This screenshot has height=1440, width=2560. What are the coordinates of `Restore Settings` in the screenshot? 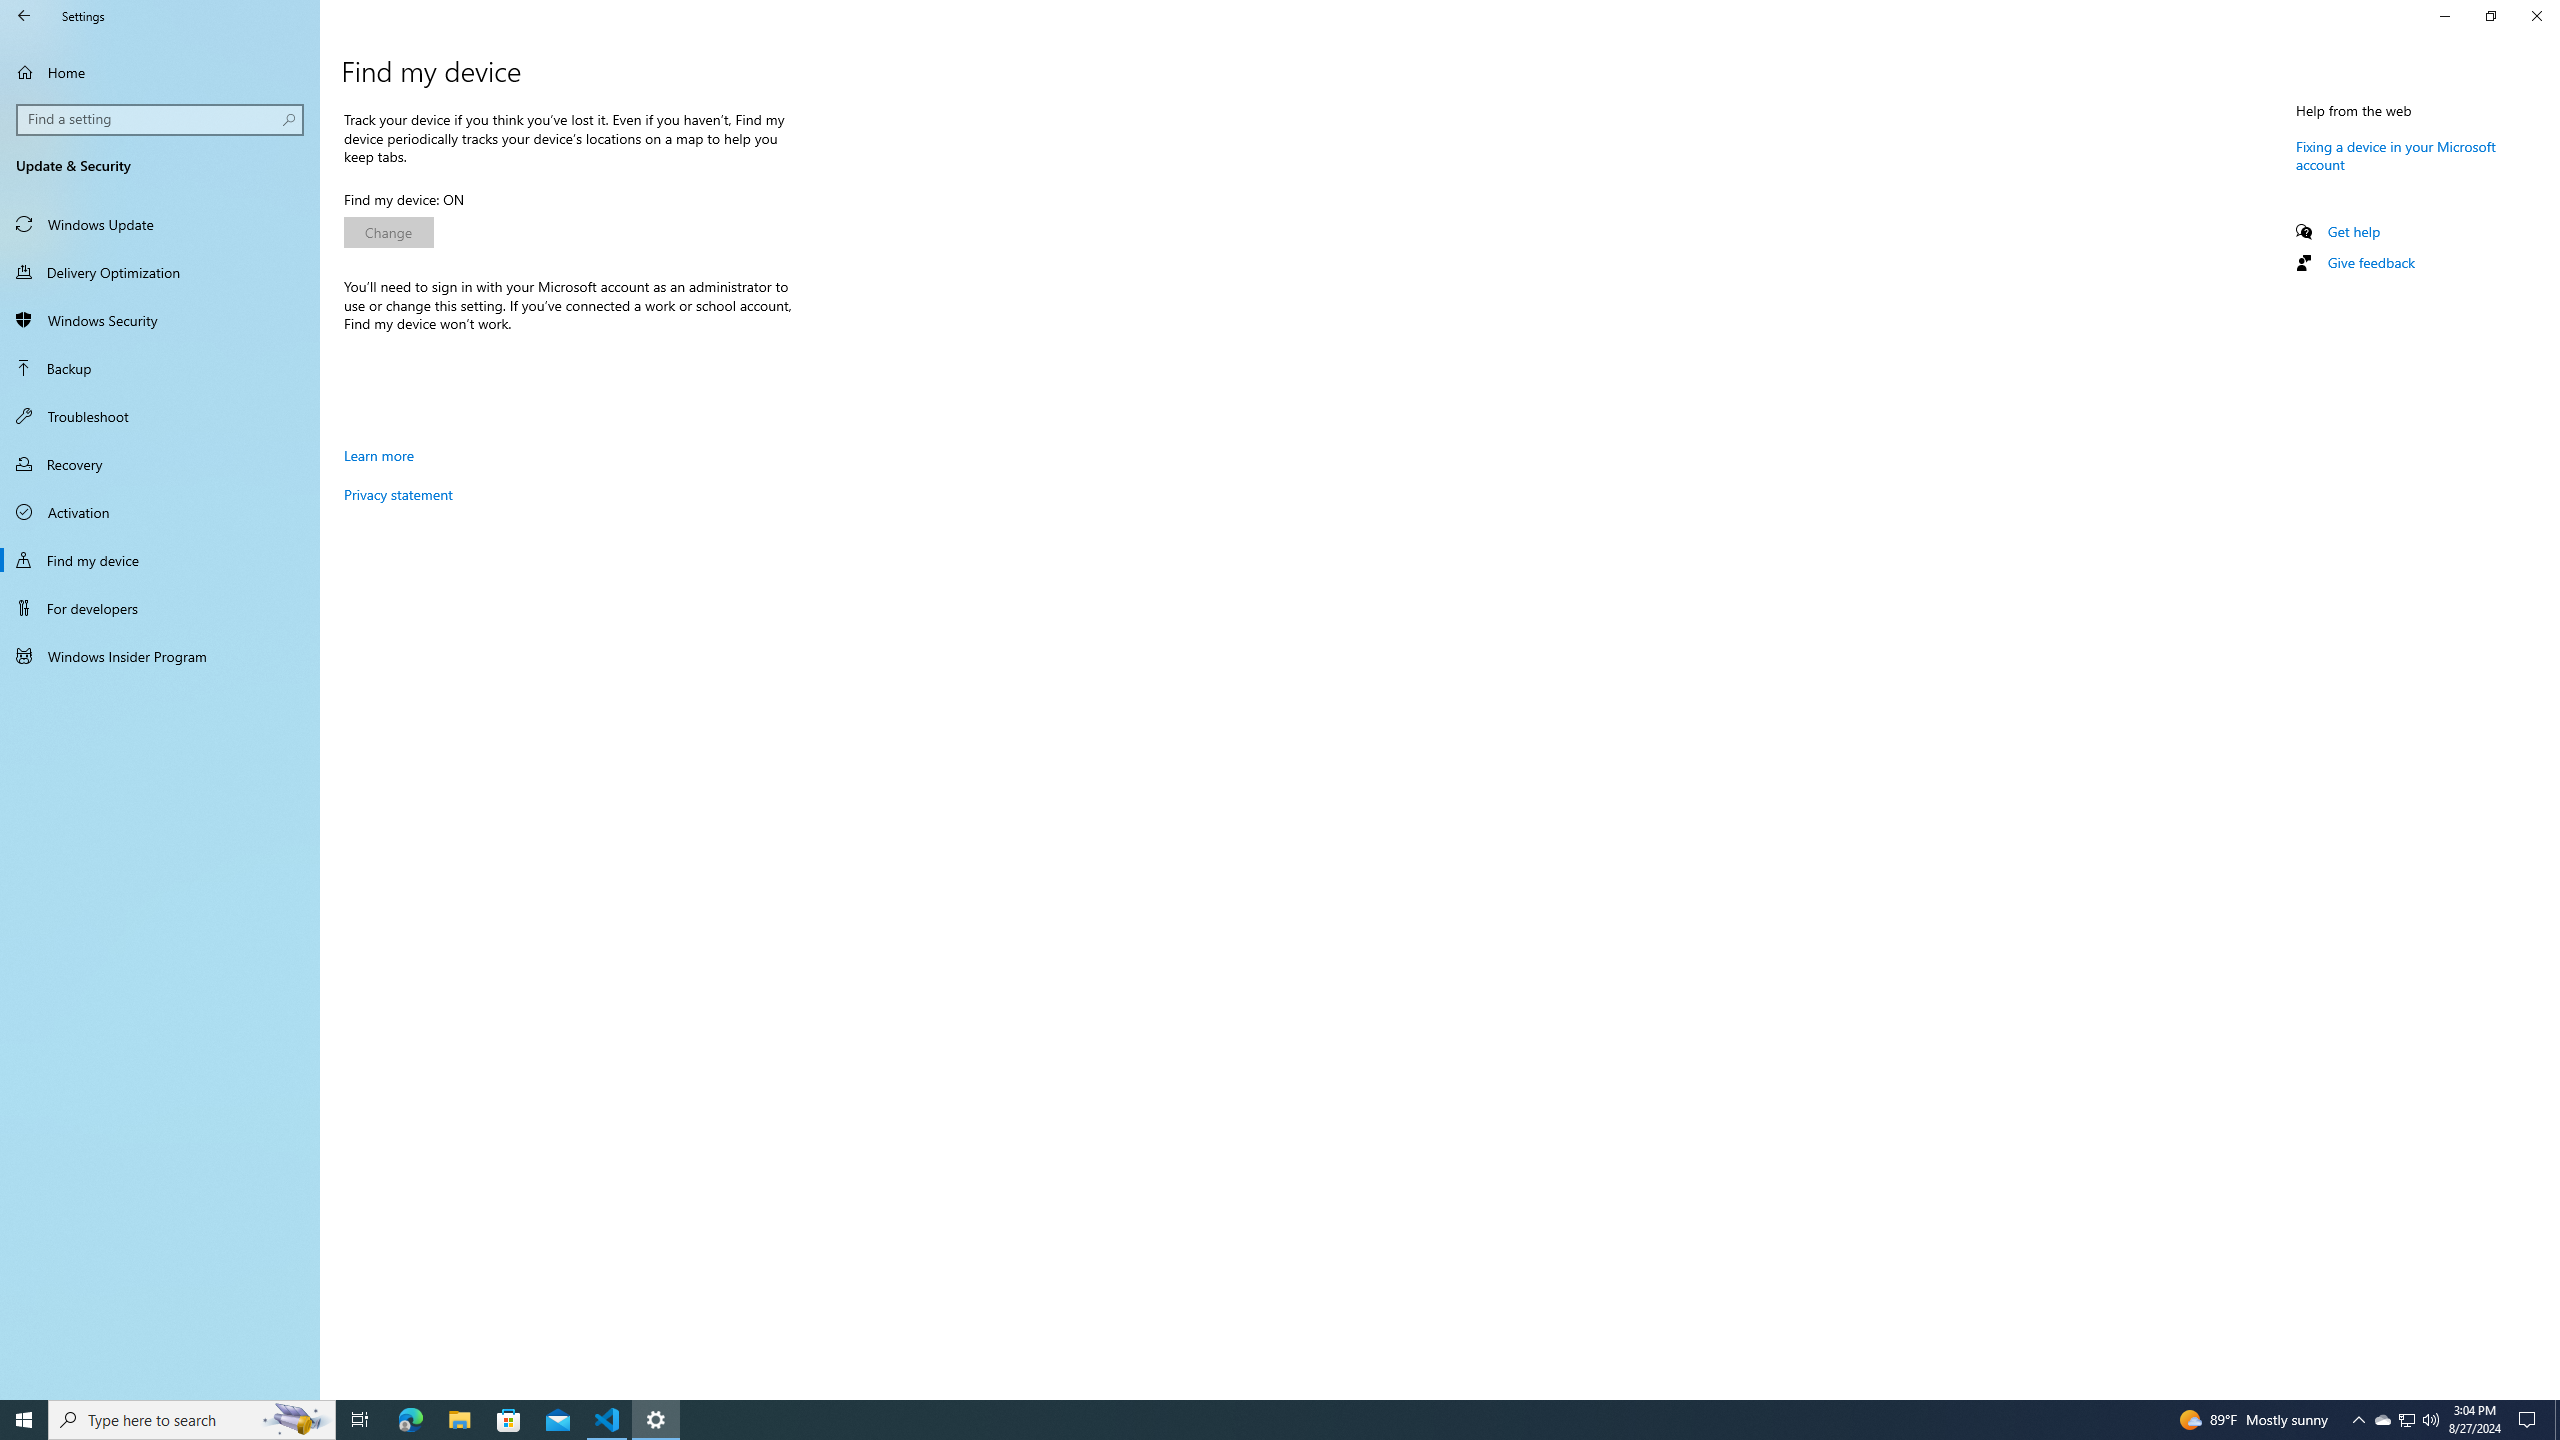 It's located at (2490, 16).